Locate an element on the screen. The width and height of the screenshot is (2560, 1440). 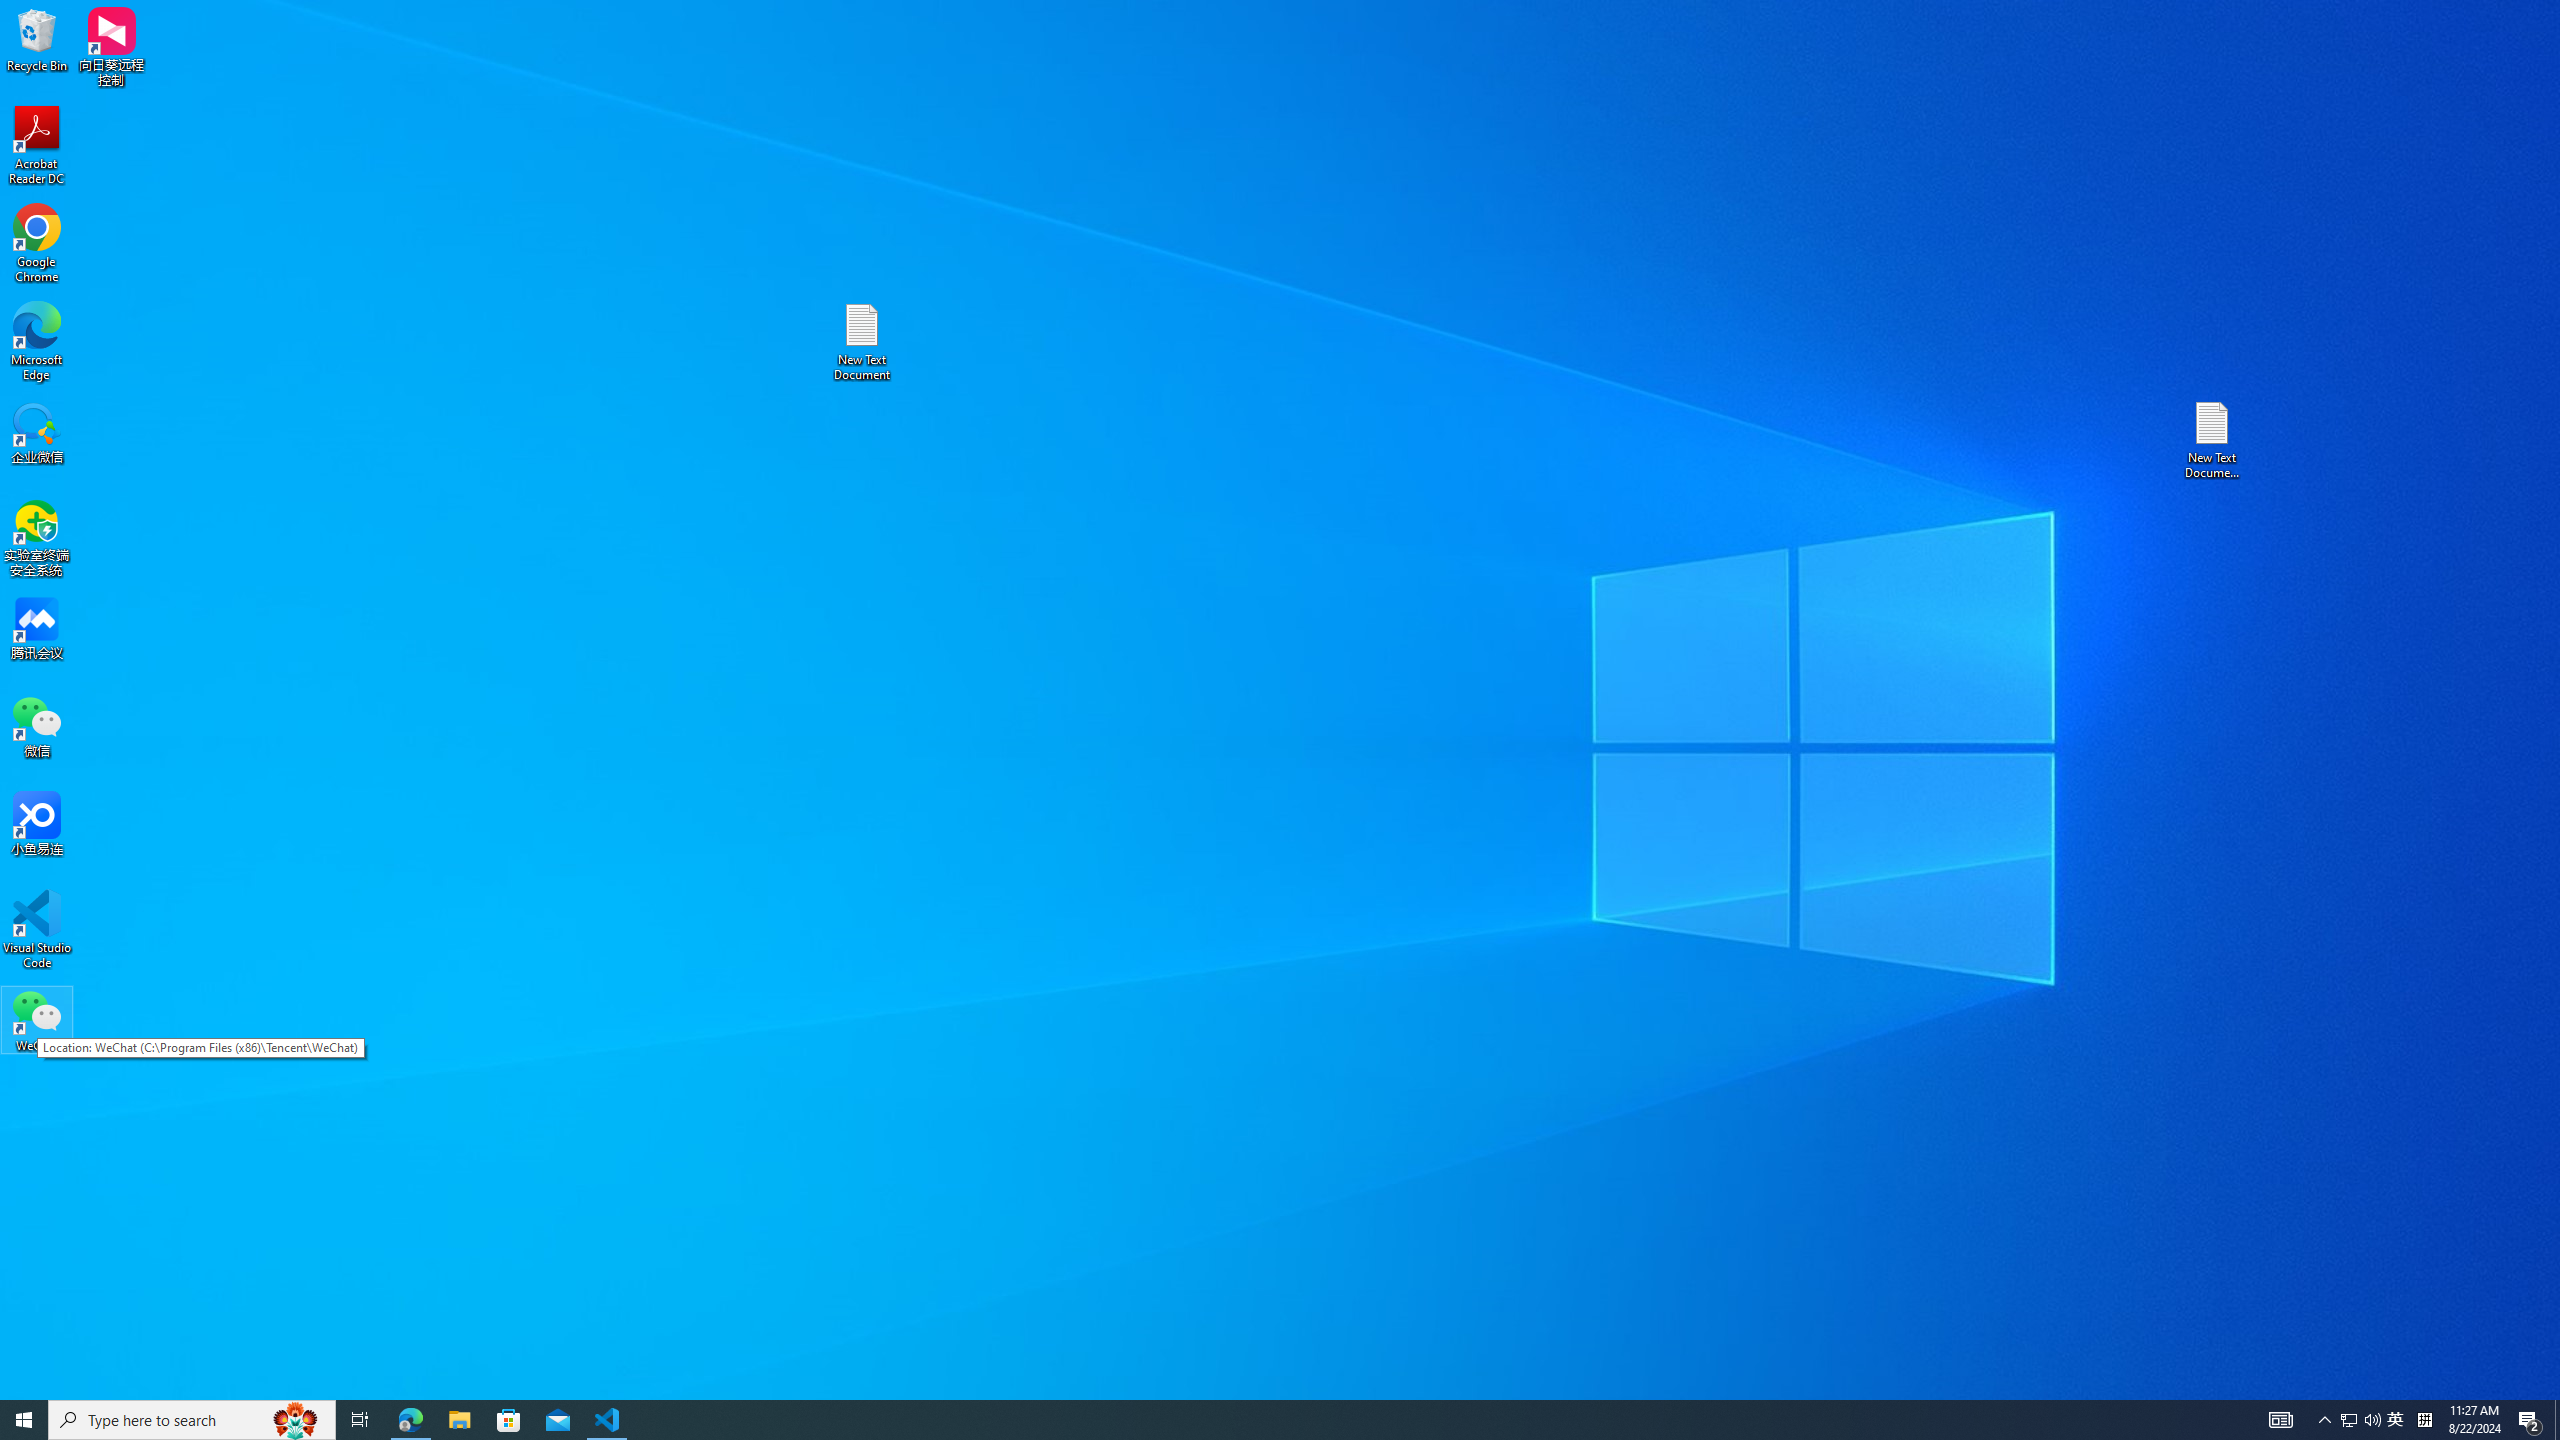
Start is located at coordinates (2396, 1420).